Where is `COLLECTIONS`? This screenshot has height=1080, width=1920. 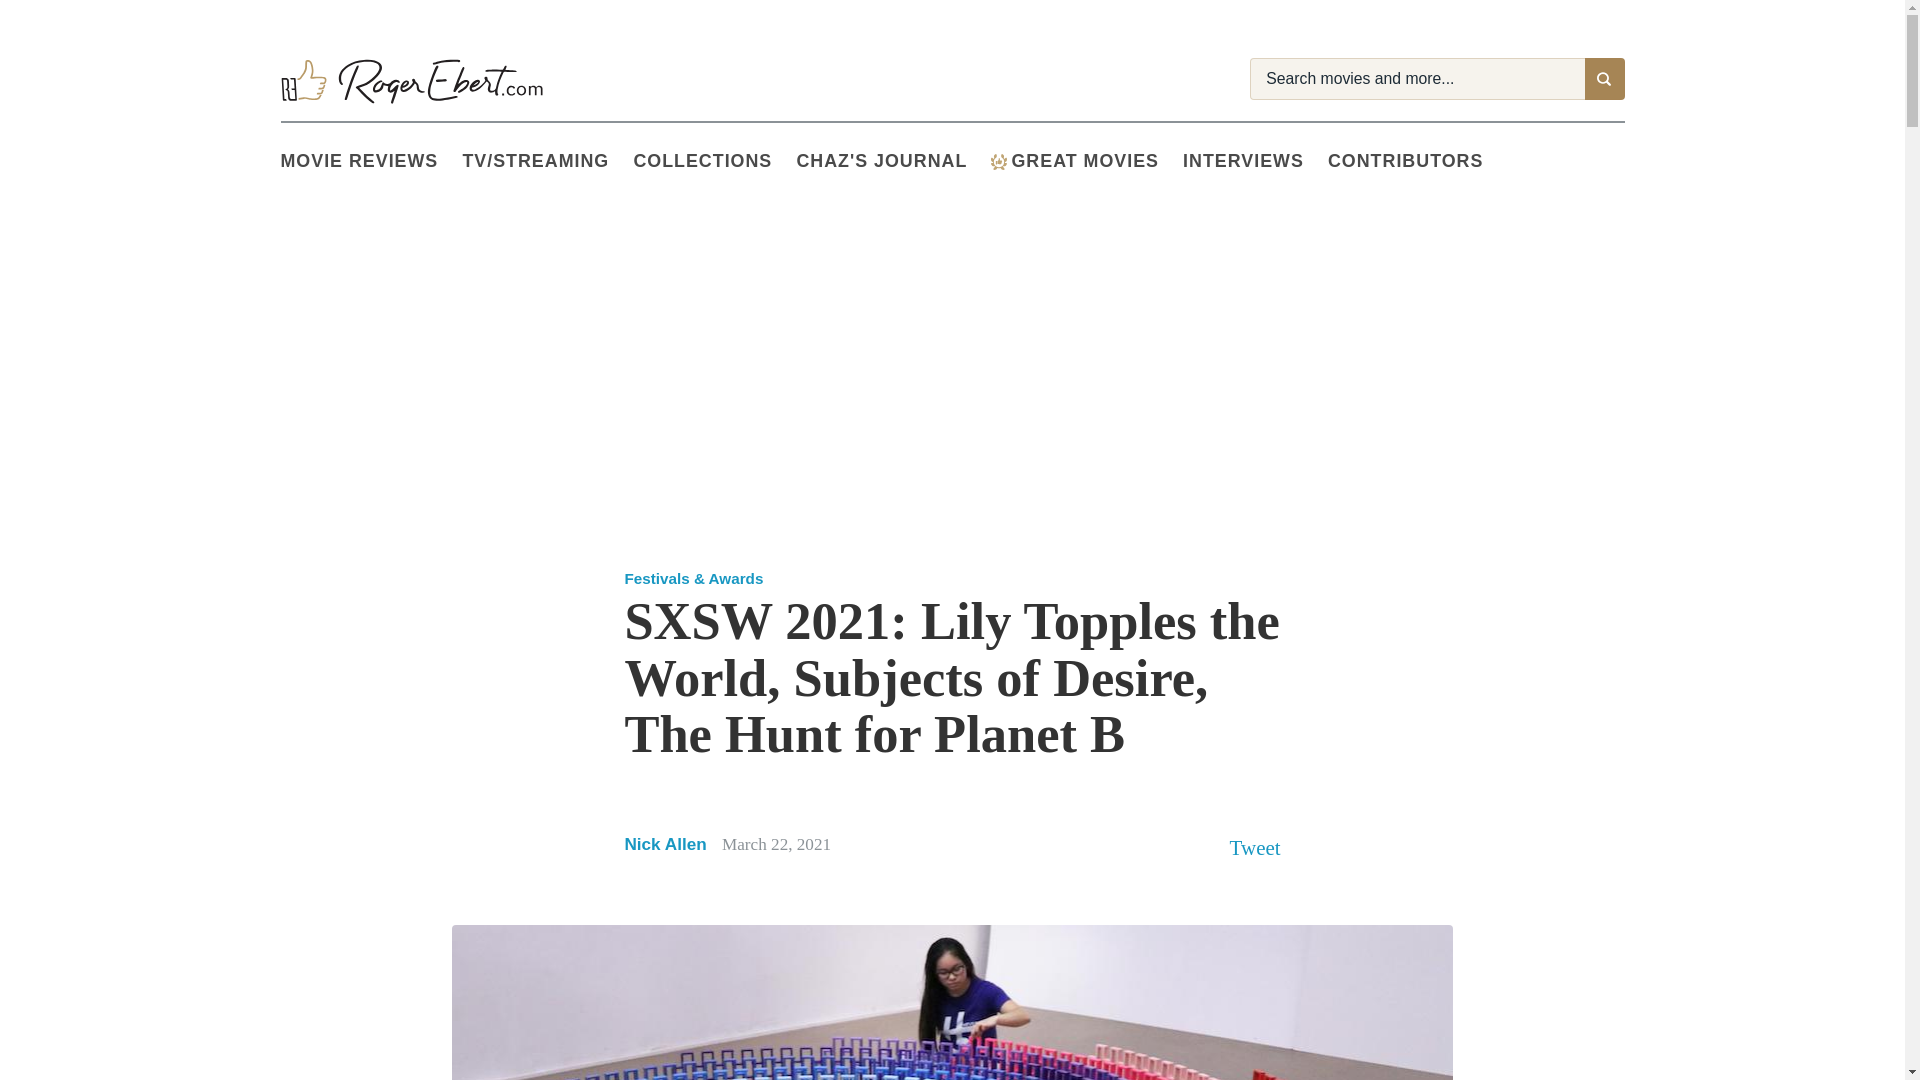 COLLECTIONS is located at coordinates (714, 162).